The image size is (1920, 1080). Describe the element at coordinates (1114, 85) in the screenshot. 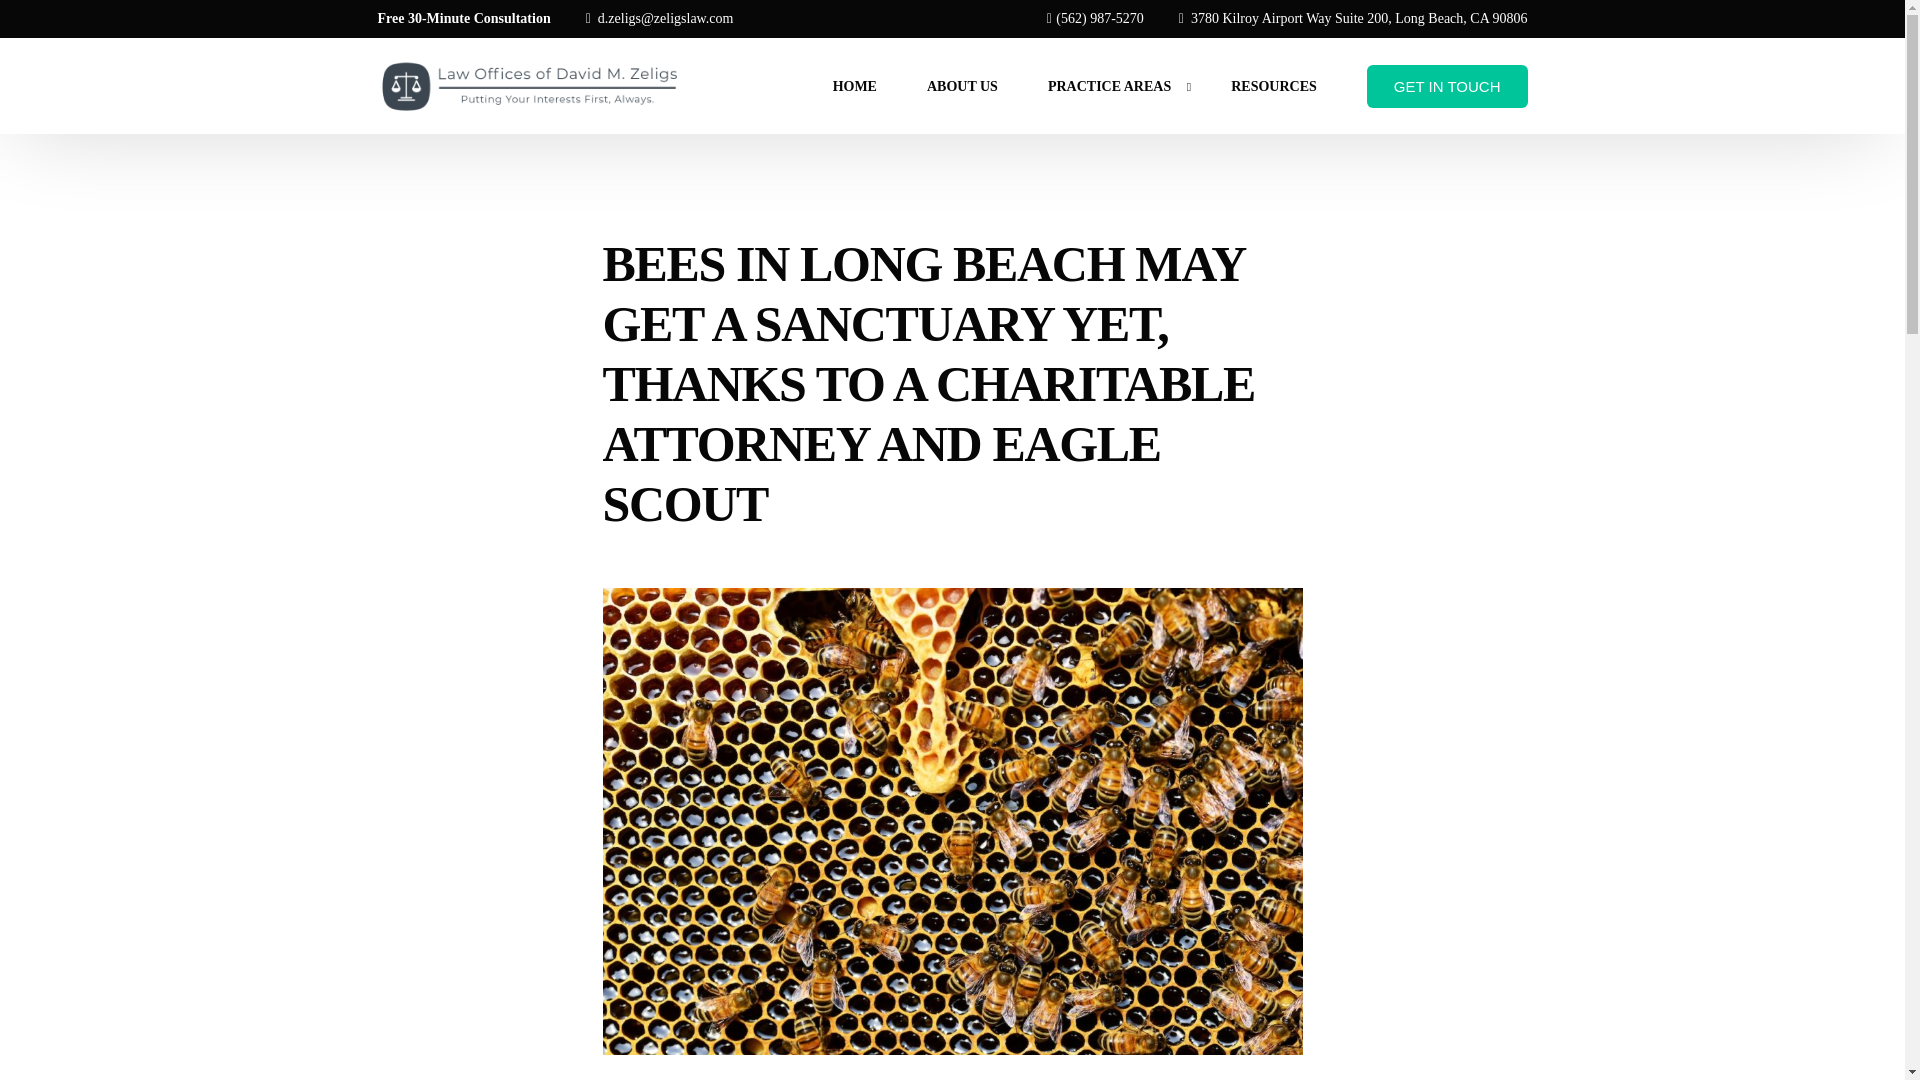

I see `PRACTICE AREAS` at that location.